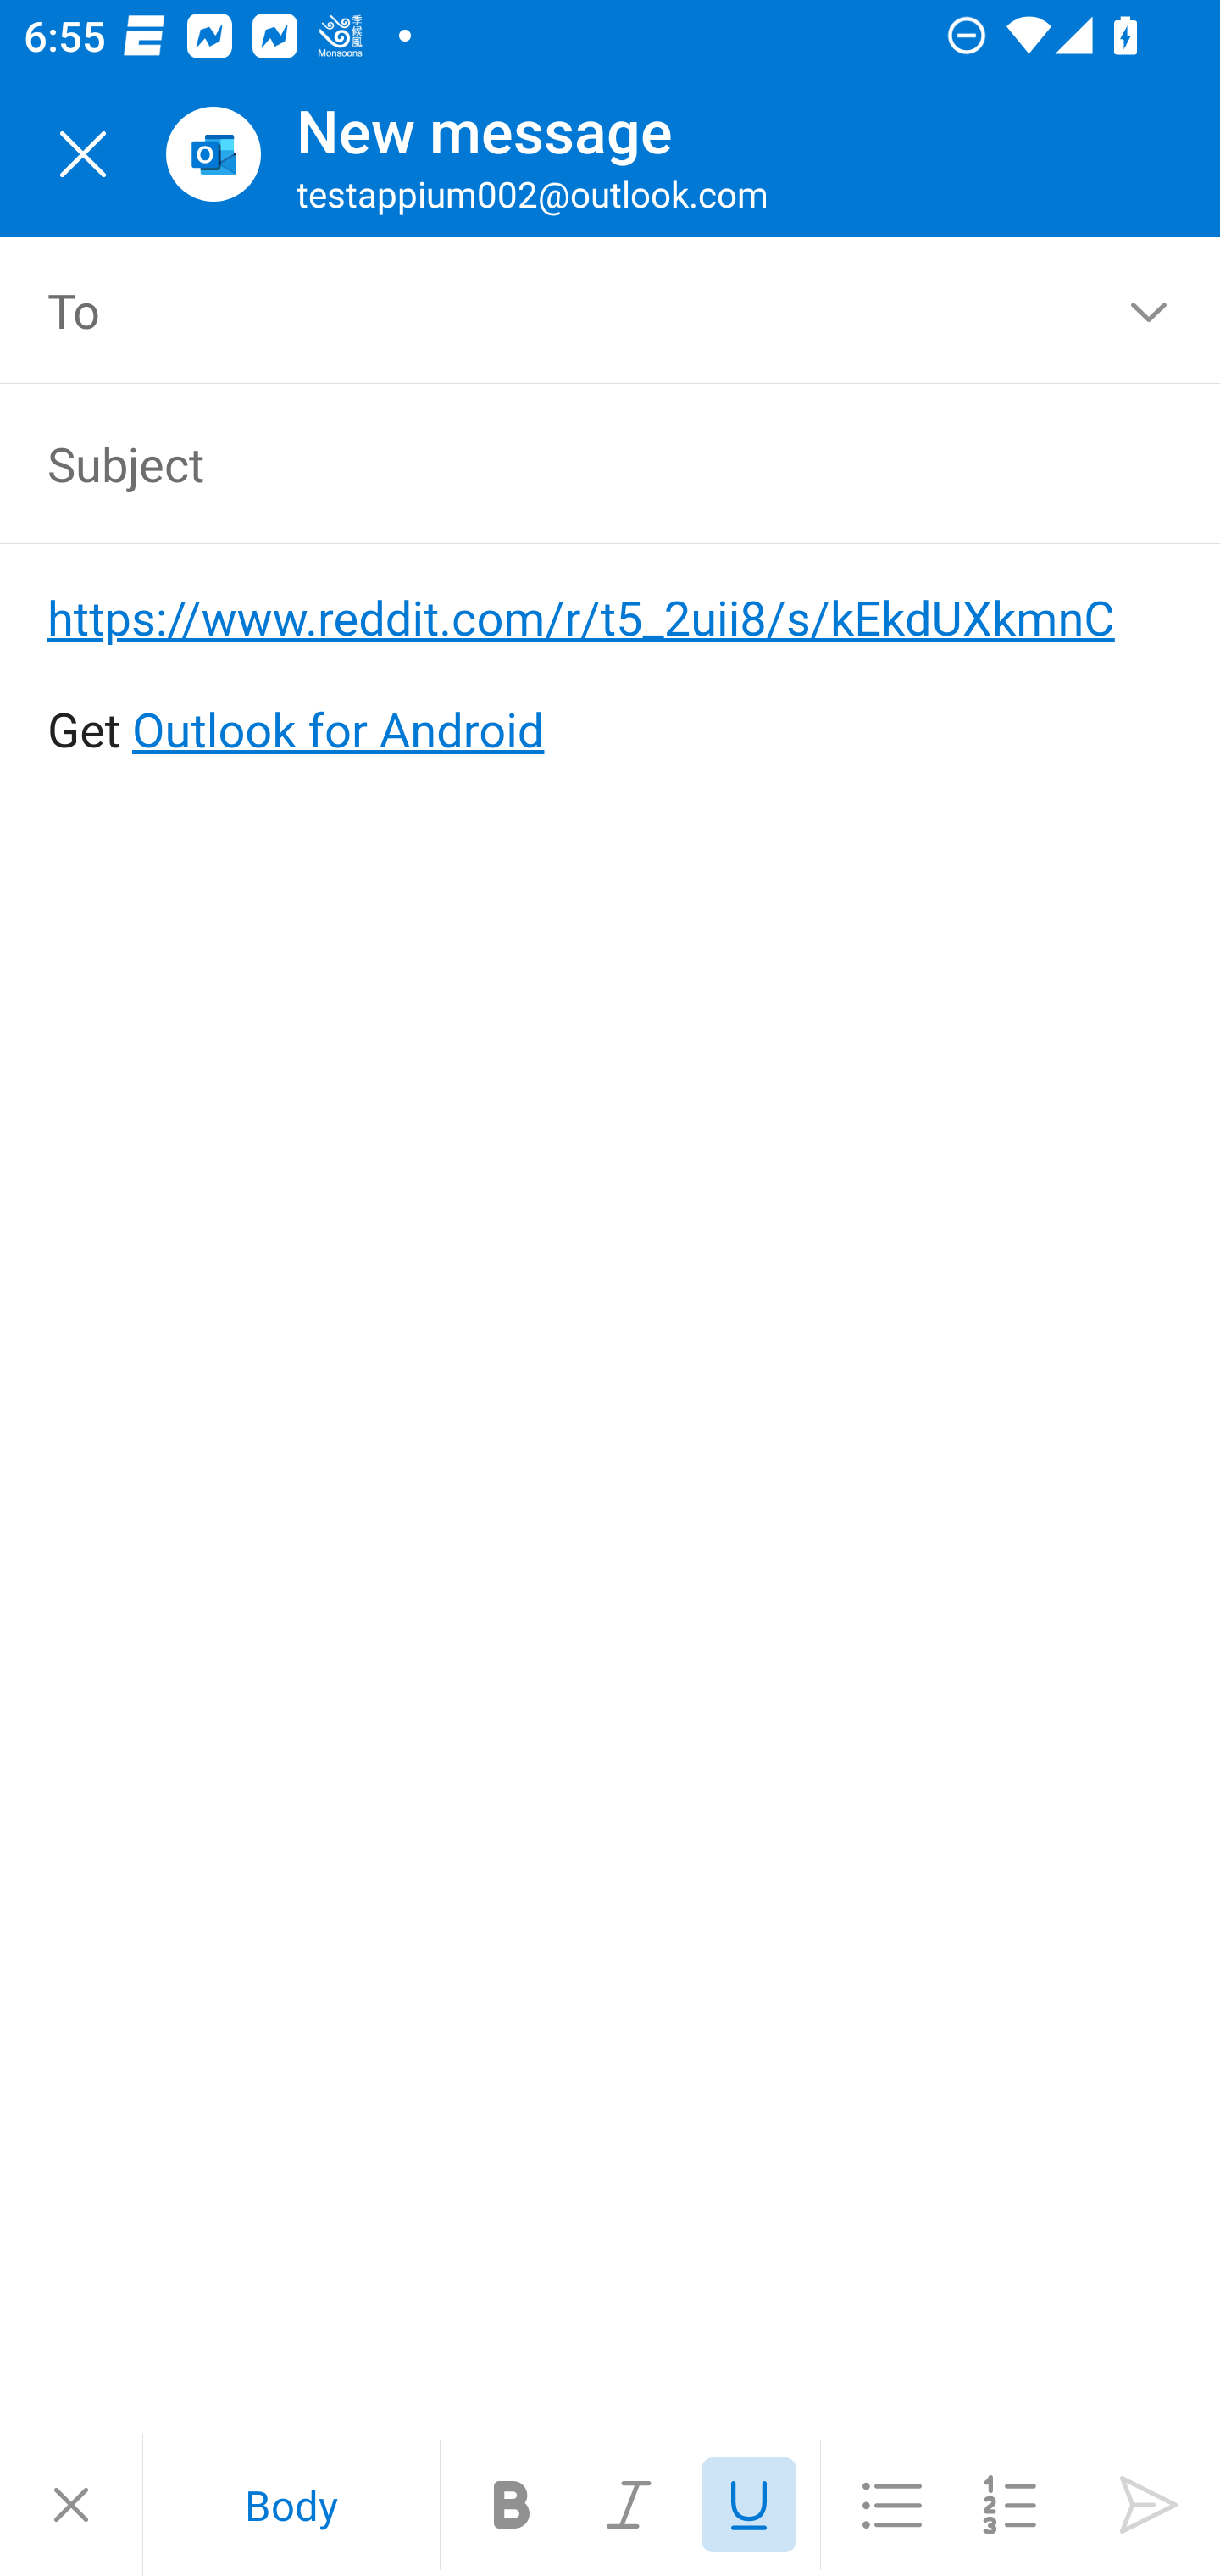 The image size is (1220, 2576). What do you see at coordinates (630, 2505) in the screenshot?
I see `Italics` at bounding box center [630, 2505].